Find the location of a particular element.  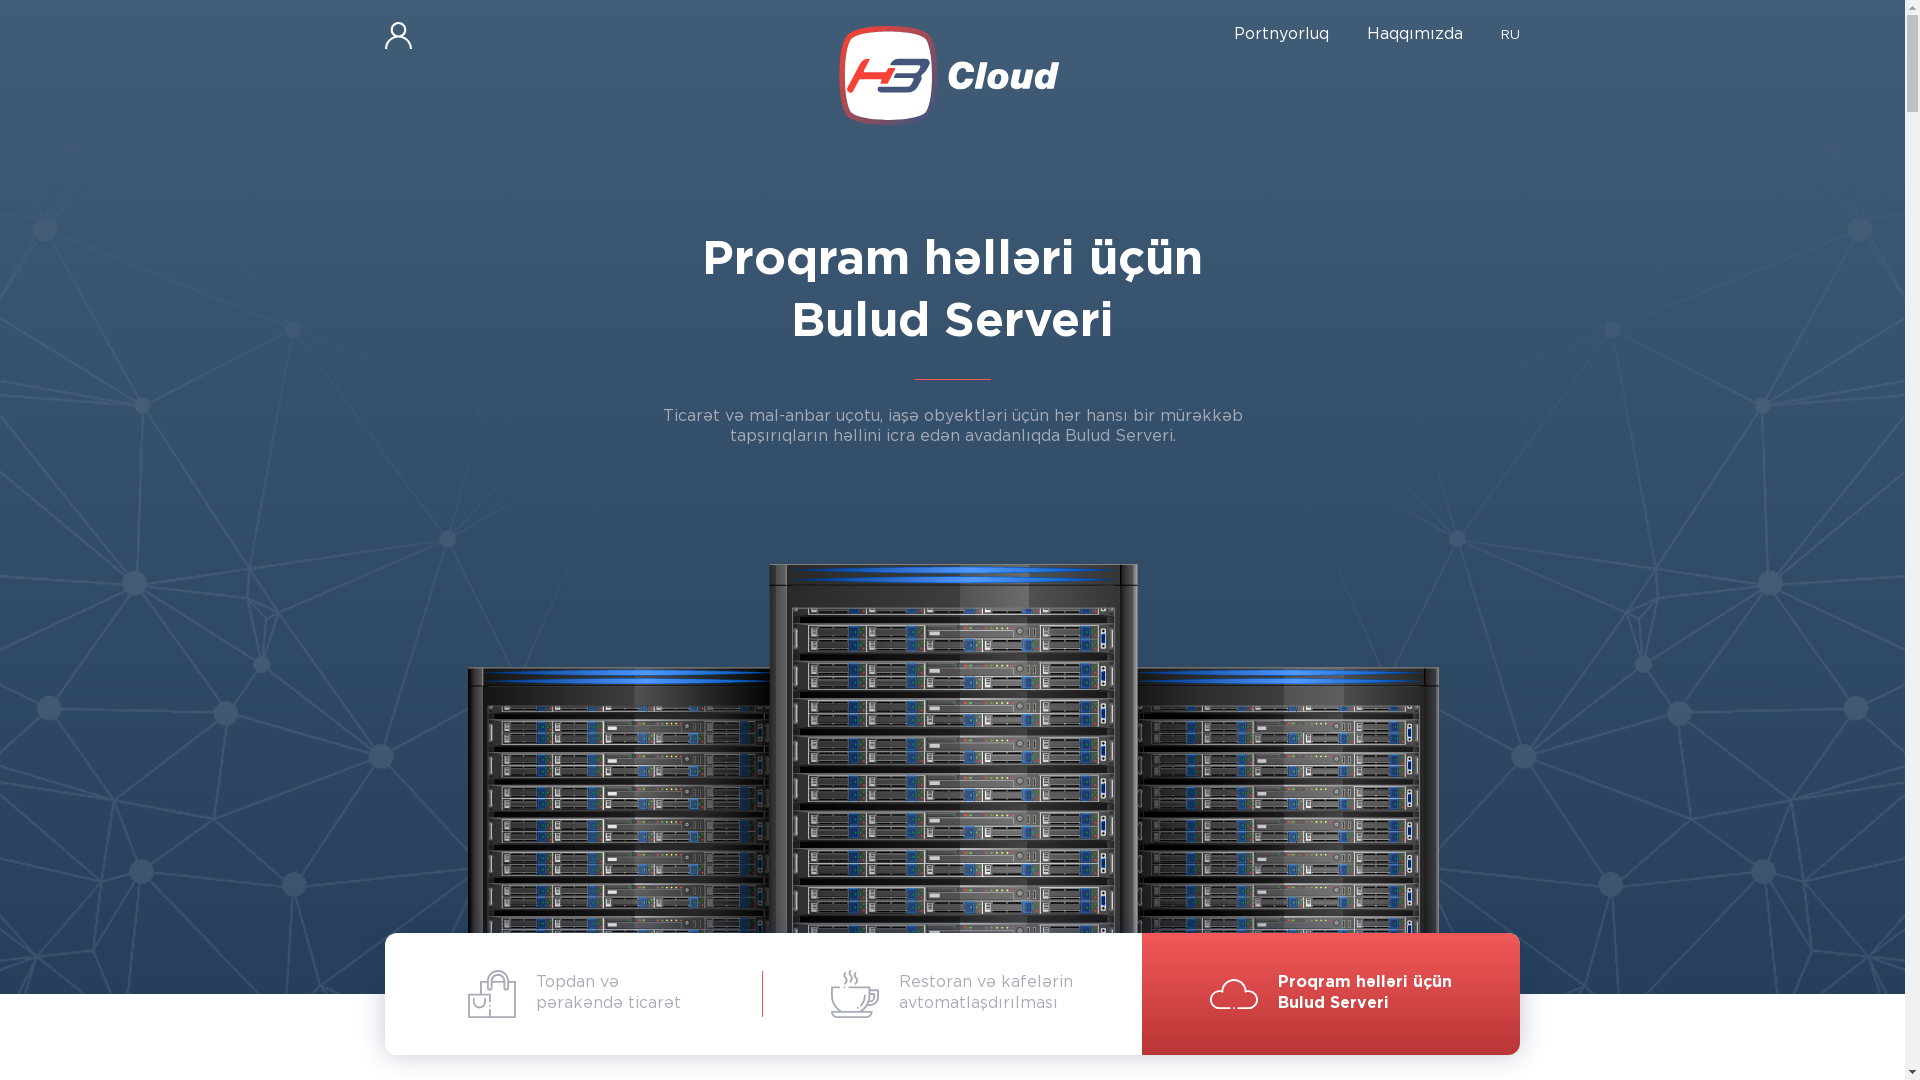

RU is located at coordinates (1510, 36).